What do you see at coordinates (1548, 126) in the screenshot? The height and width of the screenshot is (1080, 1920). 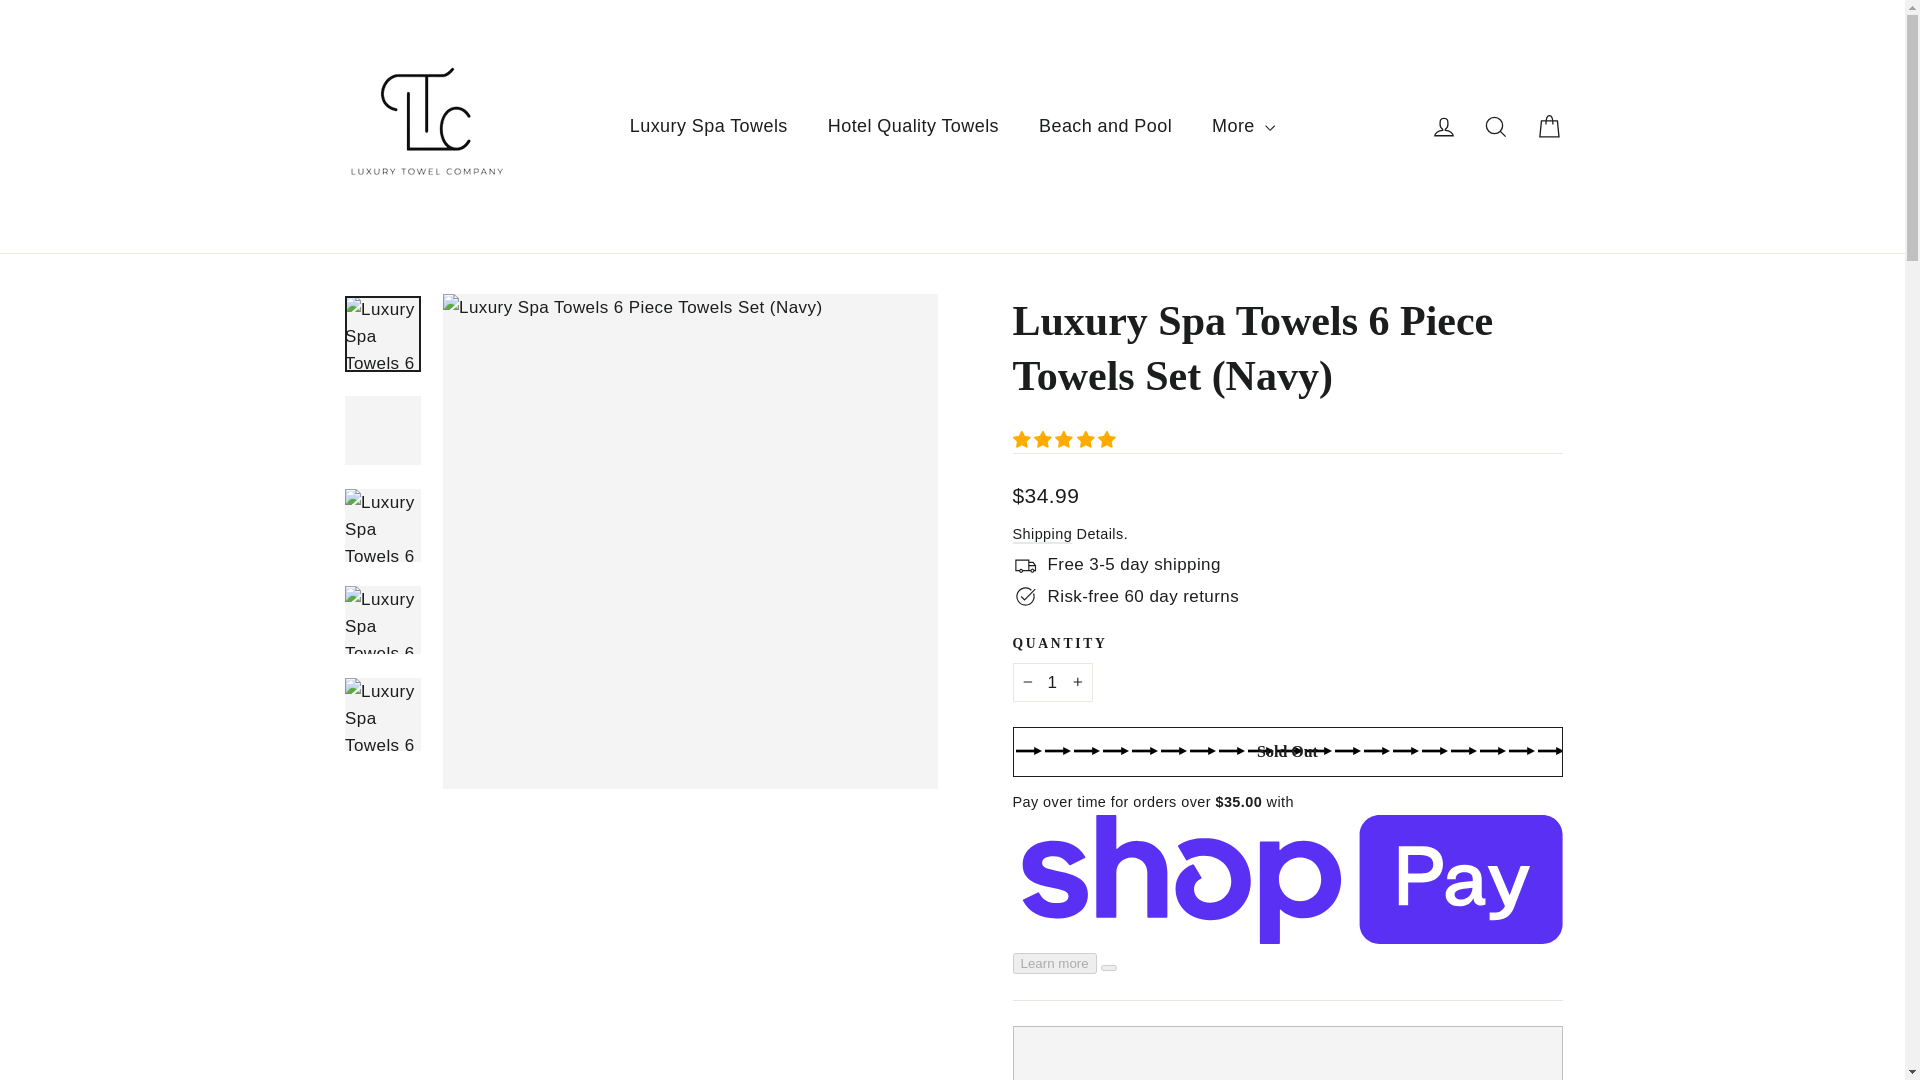 I see `Cart` at bounding box center [1548, 126].